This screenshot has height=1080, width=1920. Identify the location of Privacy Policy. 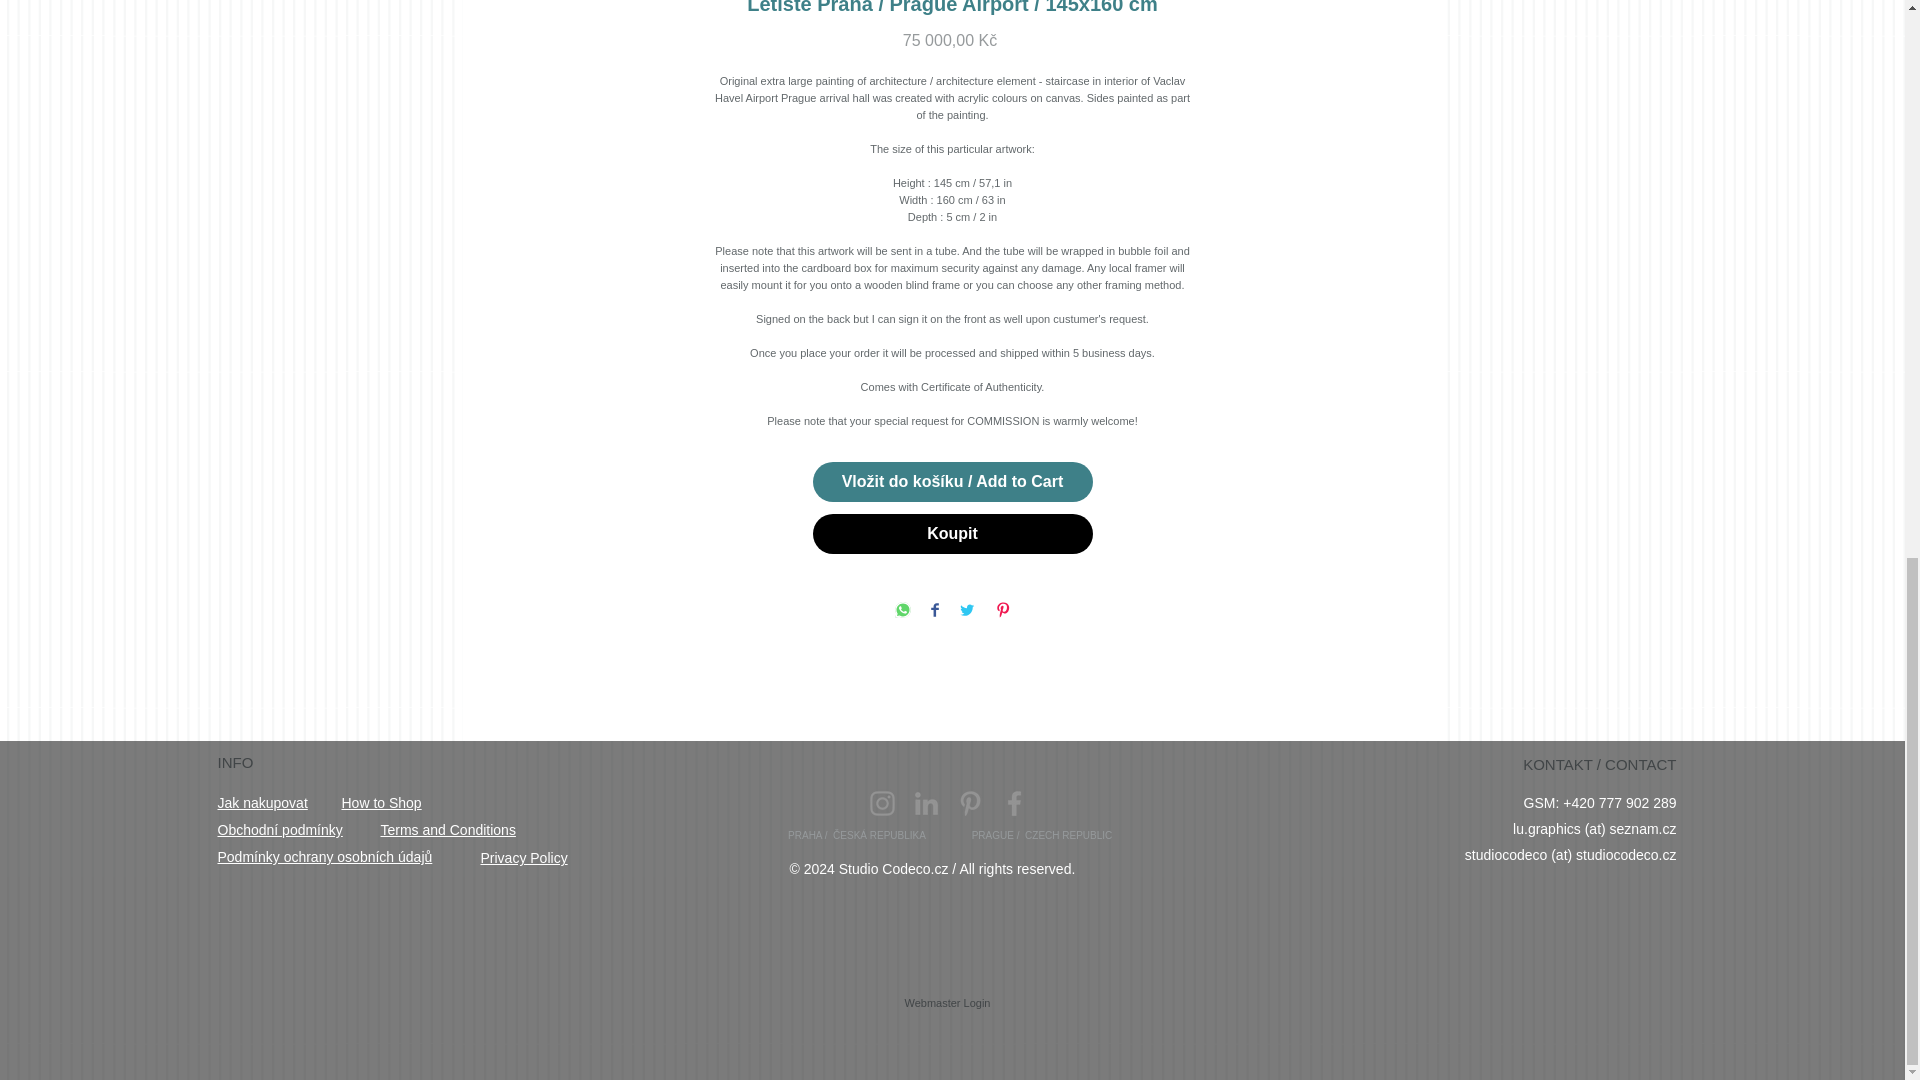
(523, 858).